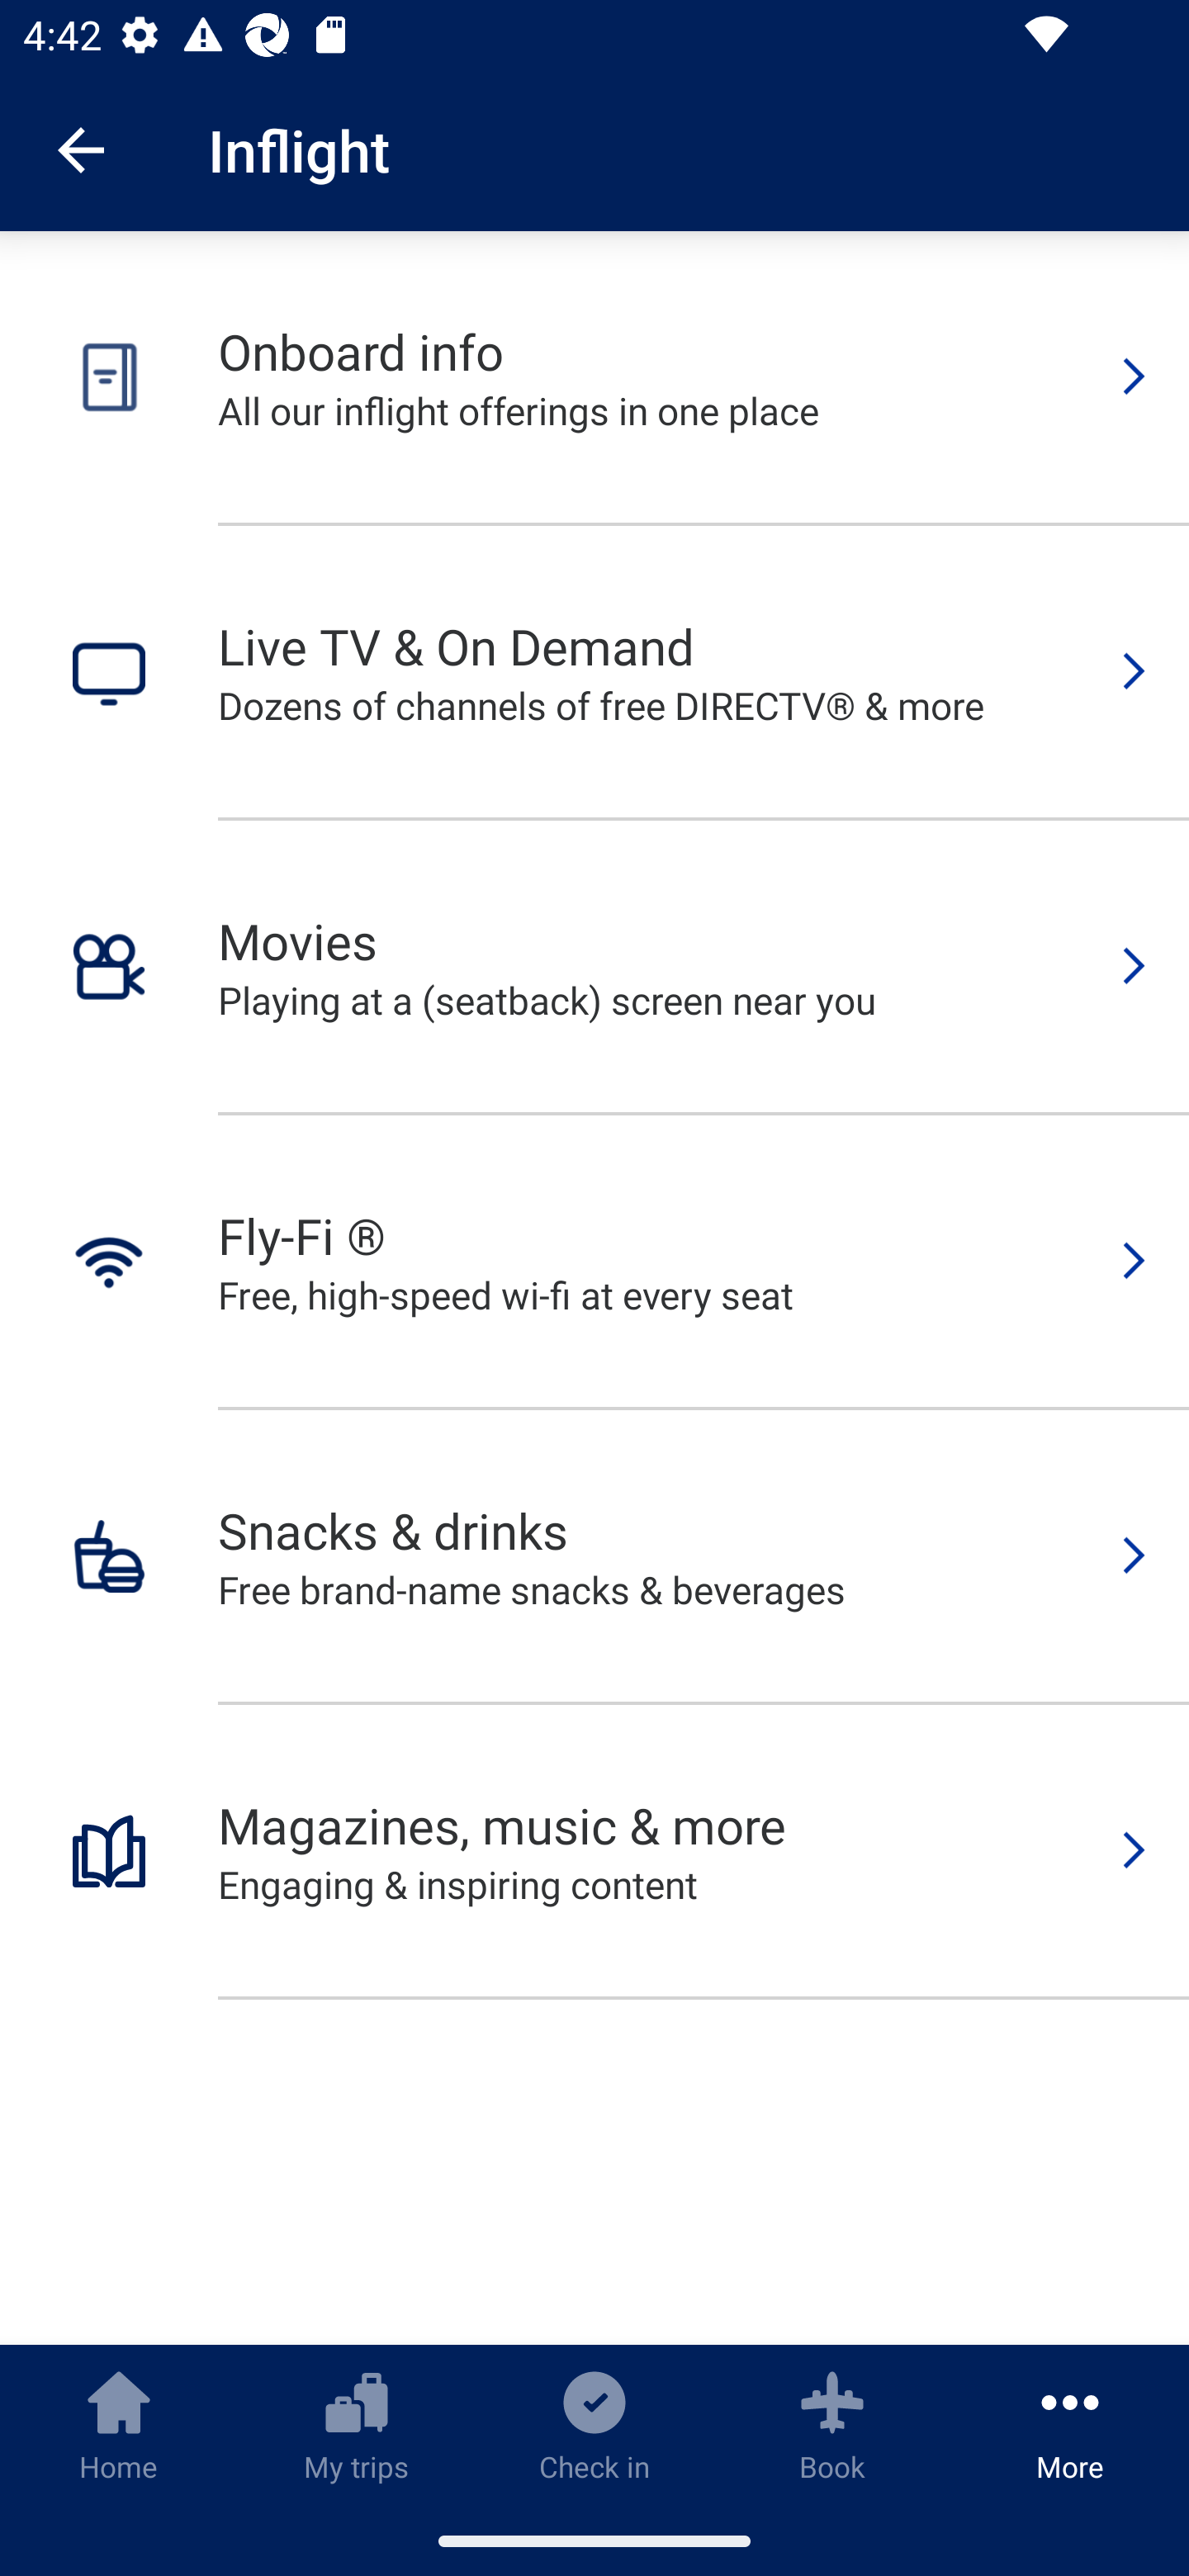 This screenshot has height=2576, width=1189. Describe the element at coordinates (594, 1557) in the screenshot. I see `Snacks & drinks Free brand-name snacks & beverages` at that location.